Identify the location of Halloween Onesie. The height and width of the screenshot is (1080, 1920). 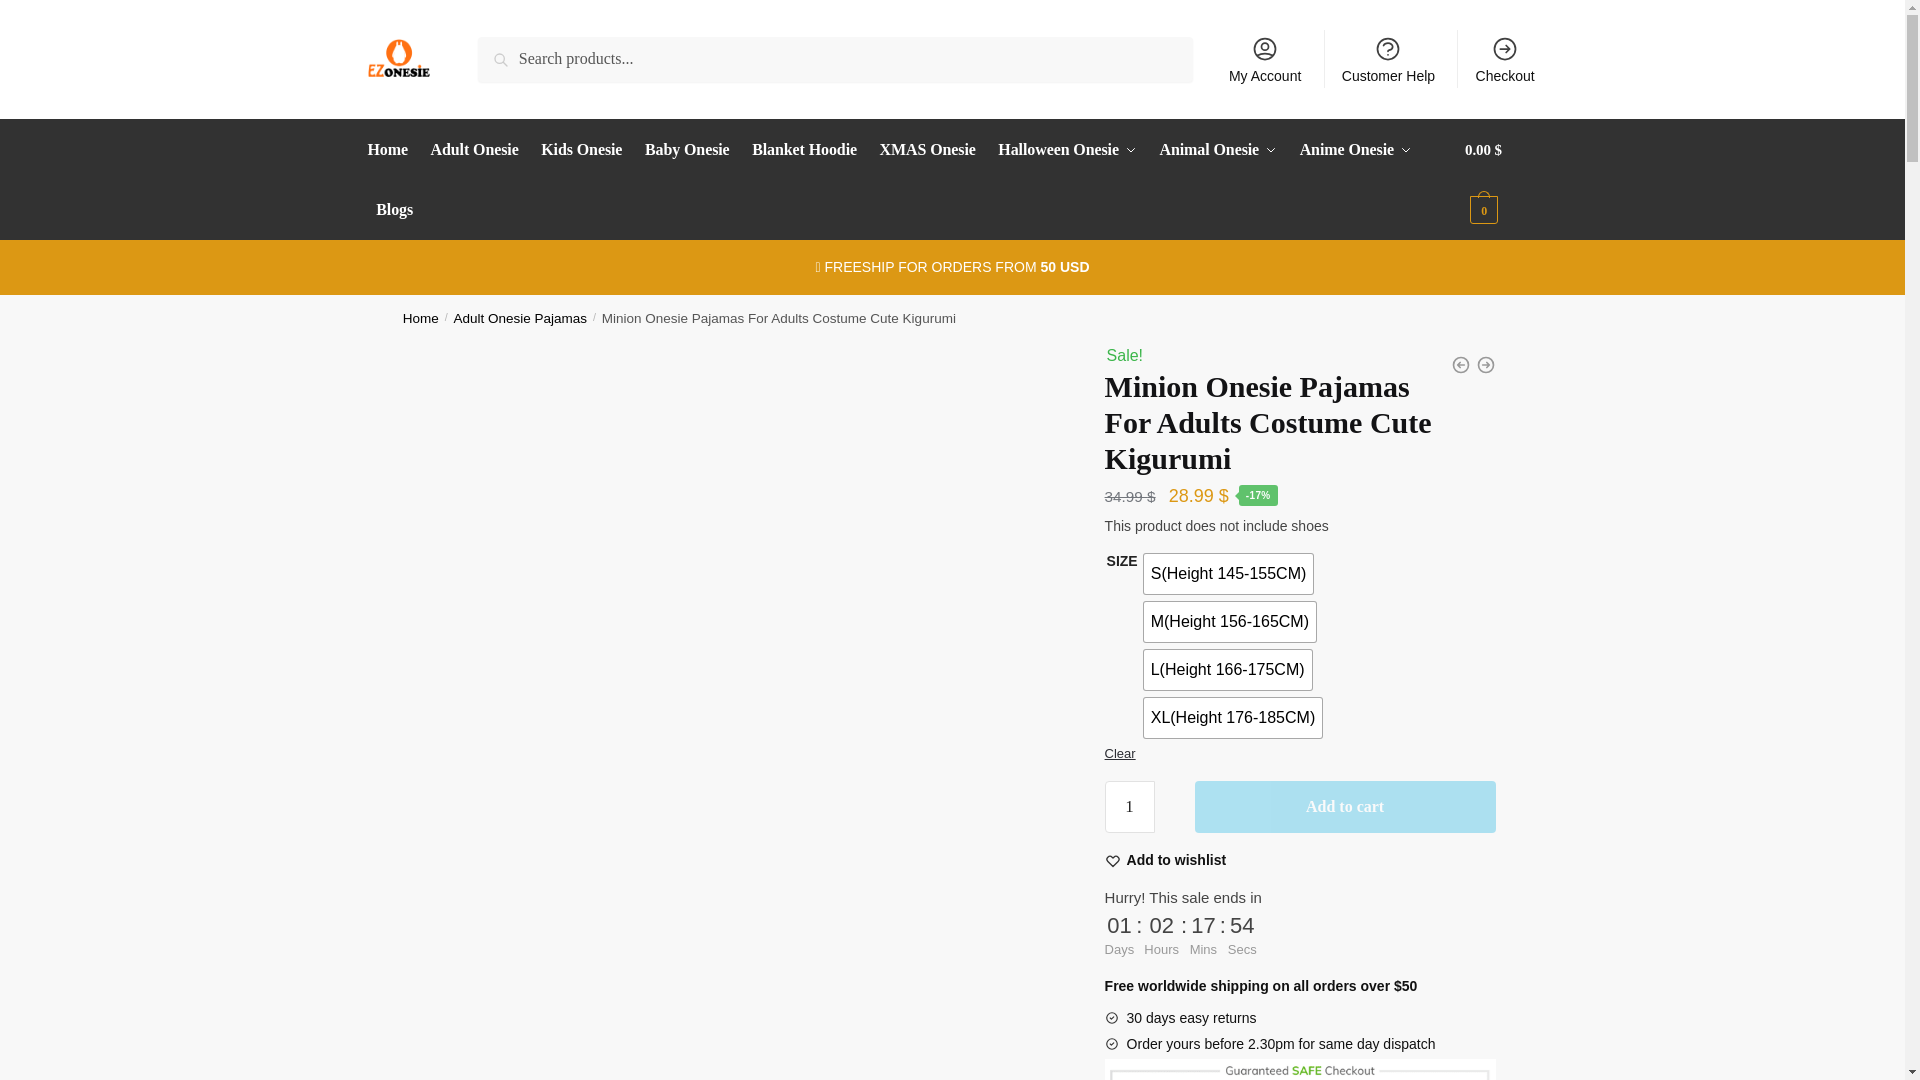
(1068, 150).